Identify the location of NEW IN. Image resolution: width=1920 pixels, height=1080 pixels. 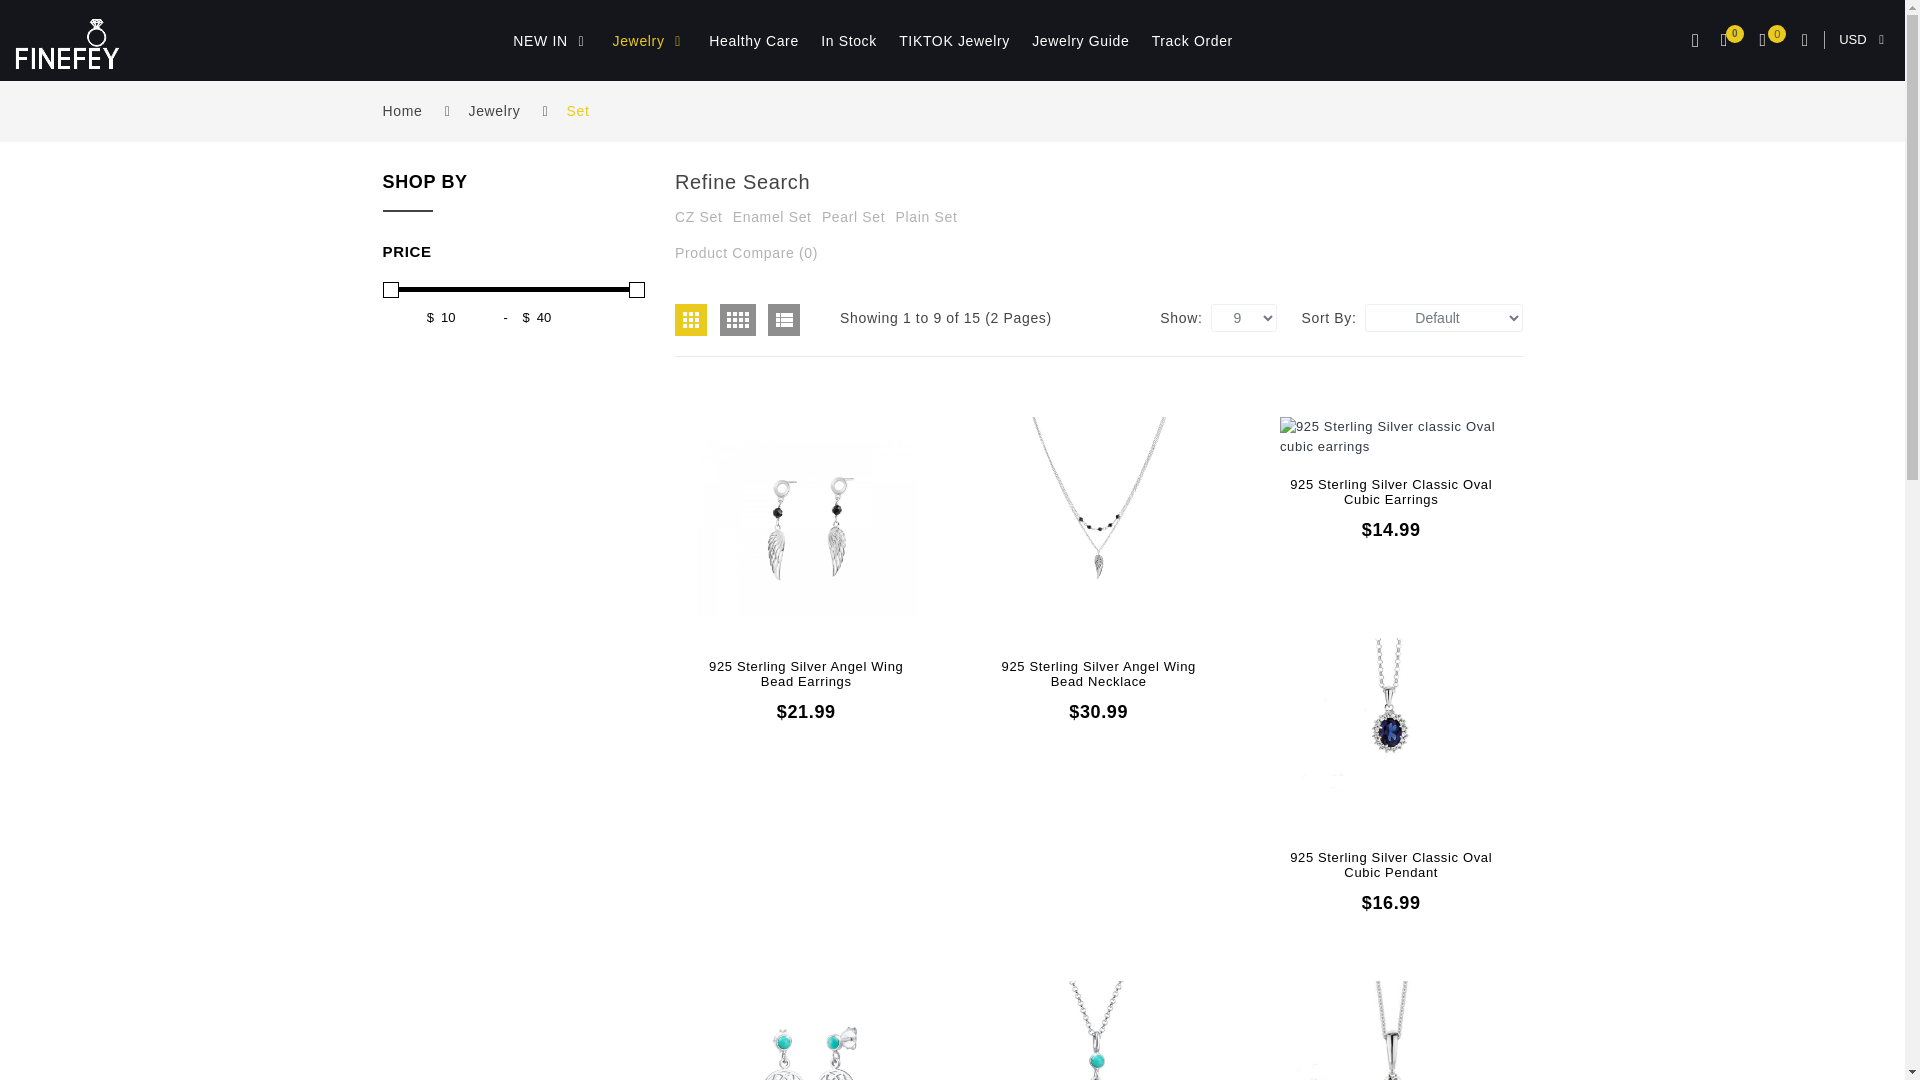
(551, 41).